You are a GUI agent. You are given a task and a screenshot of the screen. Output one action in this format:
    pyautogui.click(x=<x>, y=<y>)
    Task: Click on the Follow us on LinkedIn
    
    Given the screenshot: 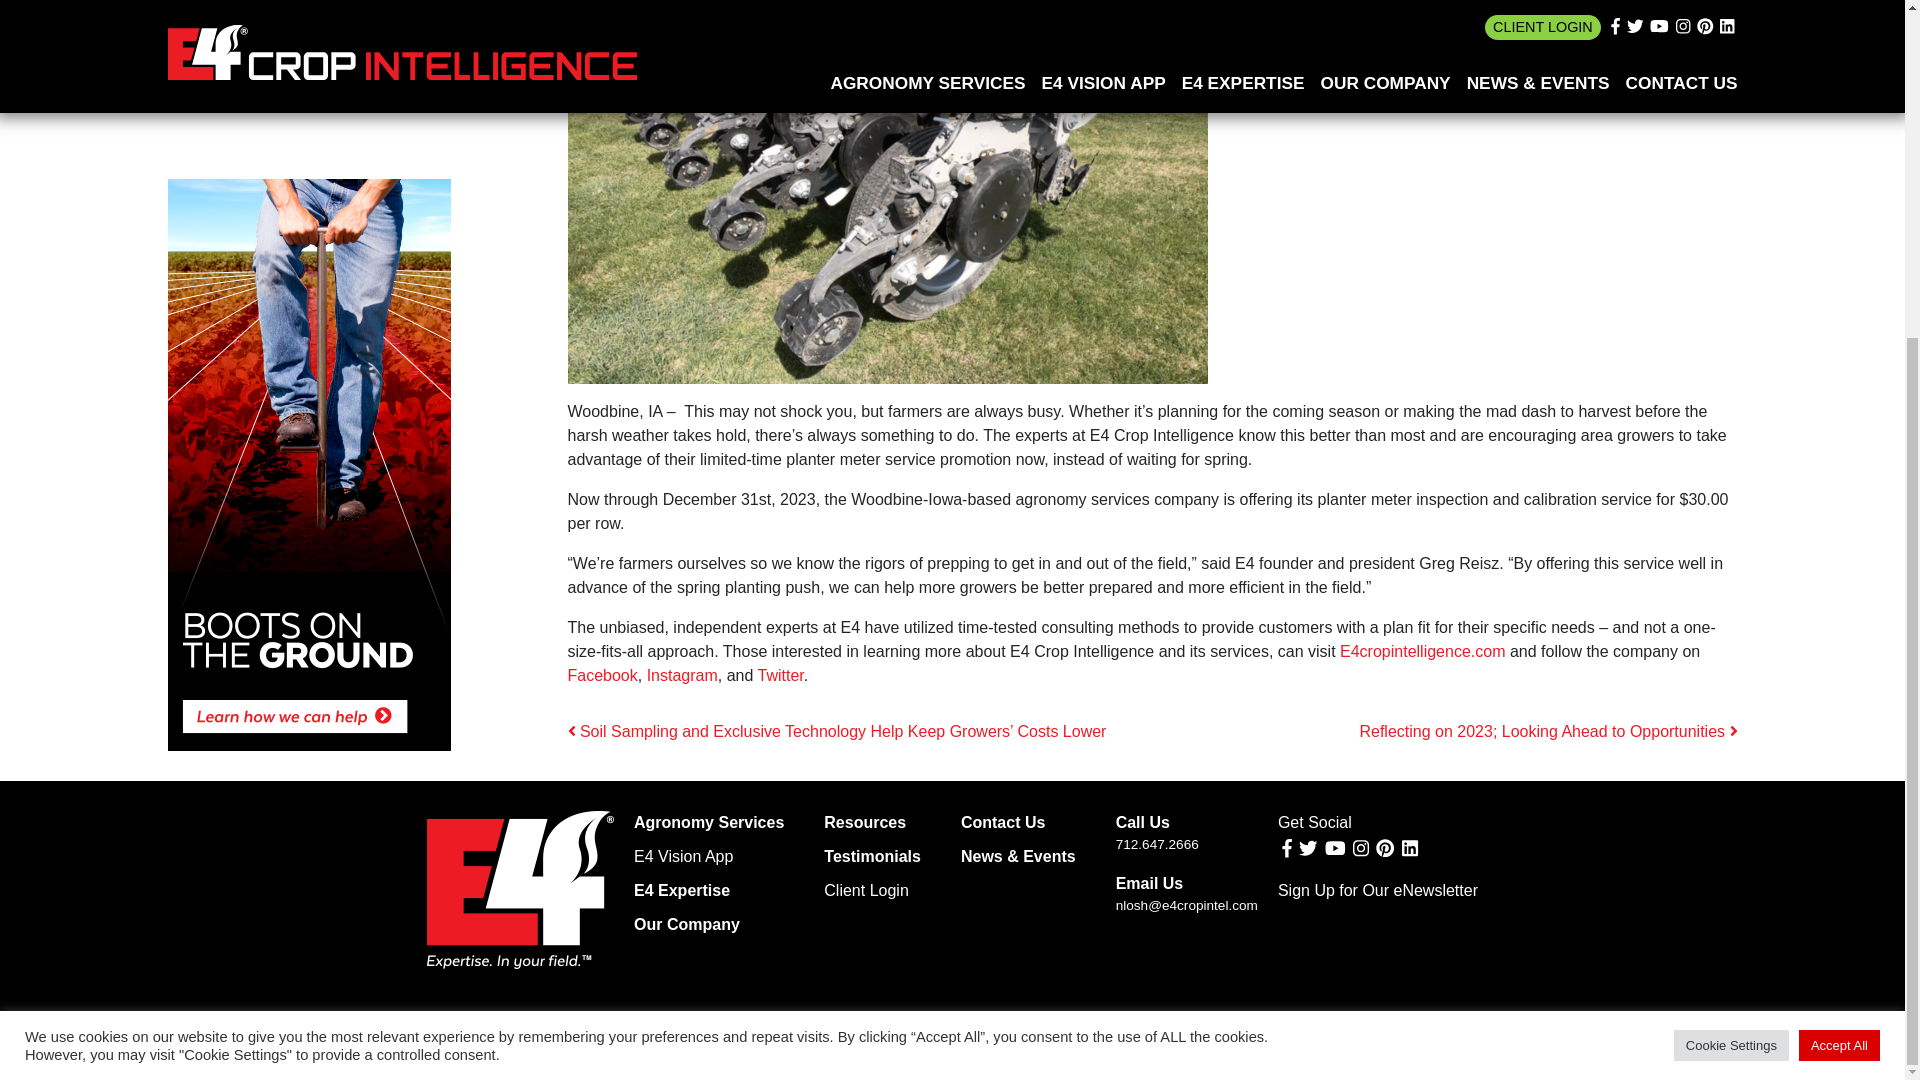 What is the action you would take?
    pyautogui.click(x=1410, y=848)
    